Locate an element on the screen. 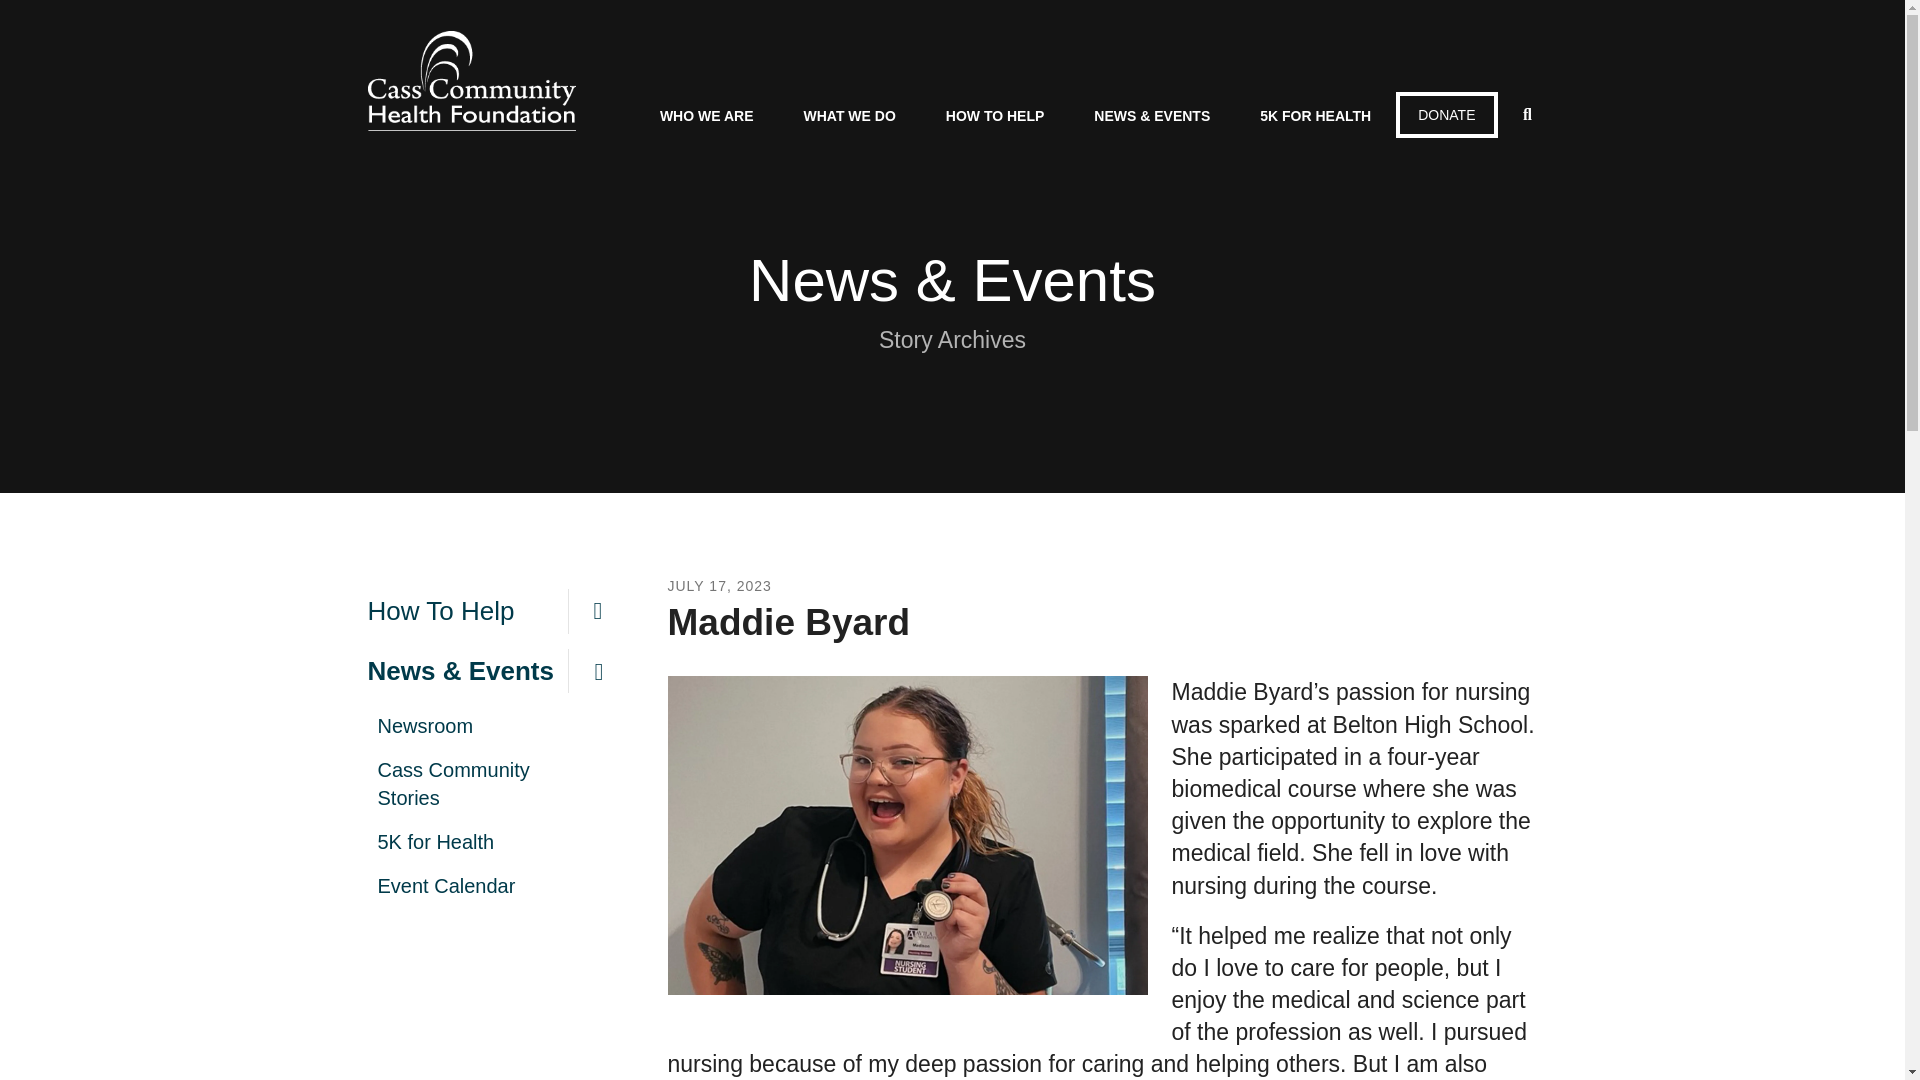 The width and height of the screenshot is (1920, 1080). Event Calendar is located at coordinates (498, 886).